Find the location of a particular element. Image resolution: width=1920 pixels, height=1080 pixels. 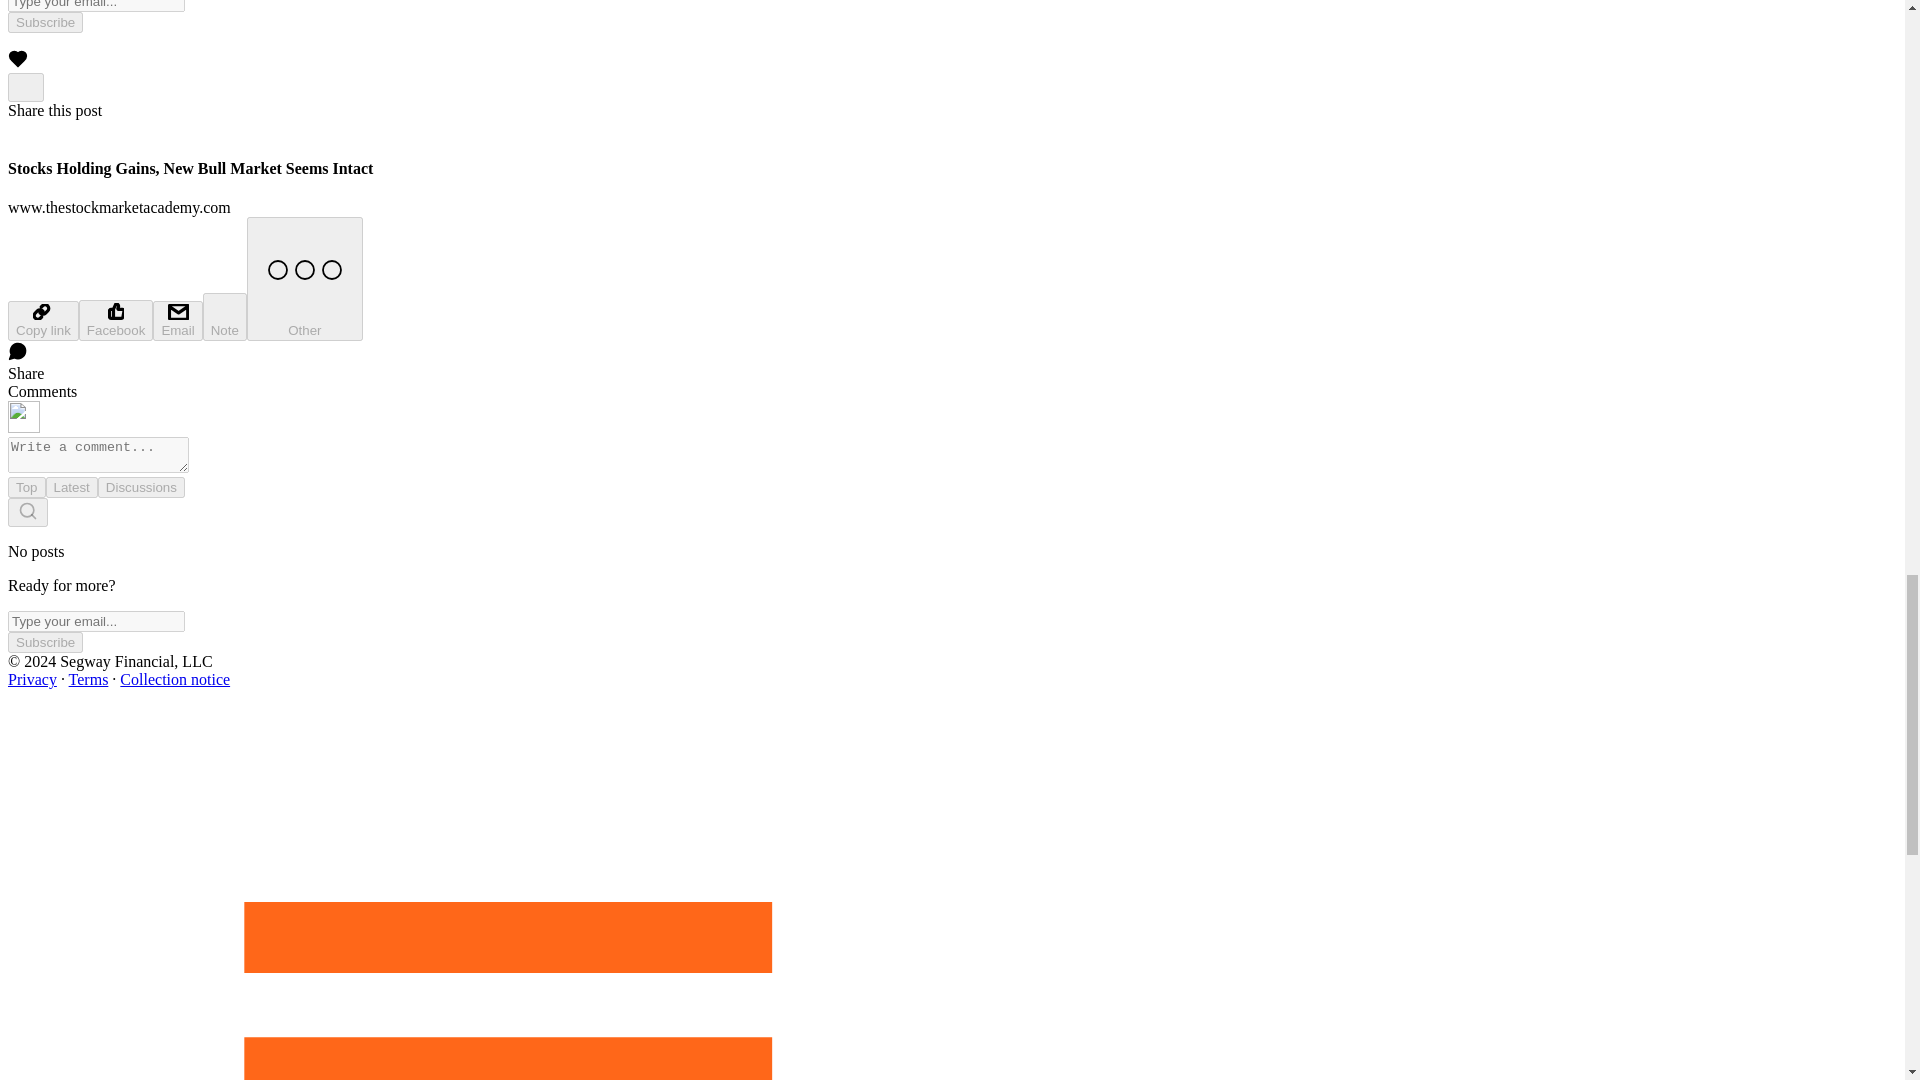

Top is located at coordinates (26, 487).